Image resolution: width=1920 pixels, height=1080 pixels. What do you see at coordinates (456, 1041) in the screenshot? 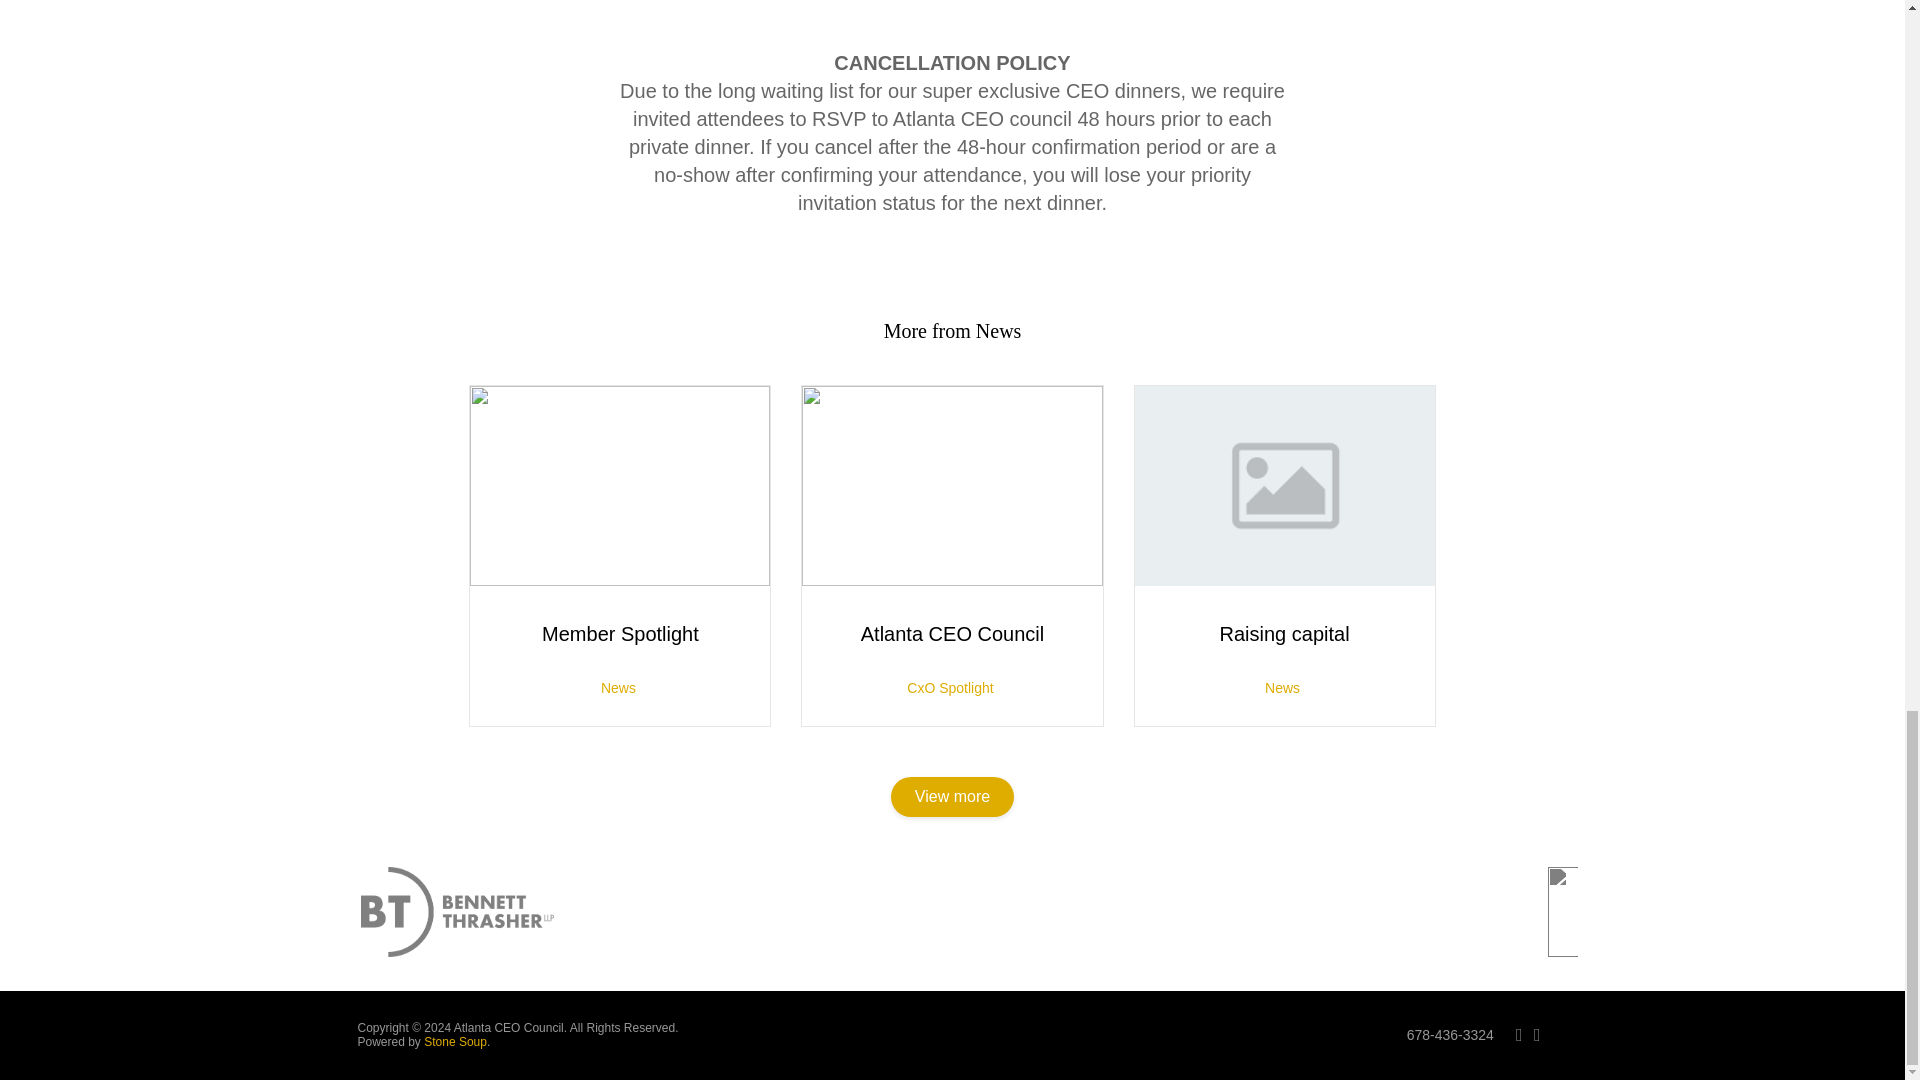
I see `Stone Soup` at bounding box center [456, 1041].